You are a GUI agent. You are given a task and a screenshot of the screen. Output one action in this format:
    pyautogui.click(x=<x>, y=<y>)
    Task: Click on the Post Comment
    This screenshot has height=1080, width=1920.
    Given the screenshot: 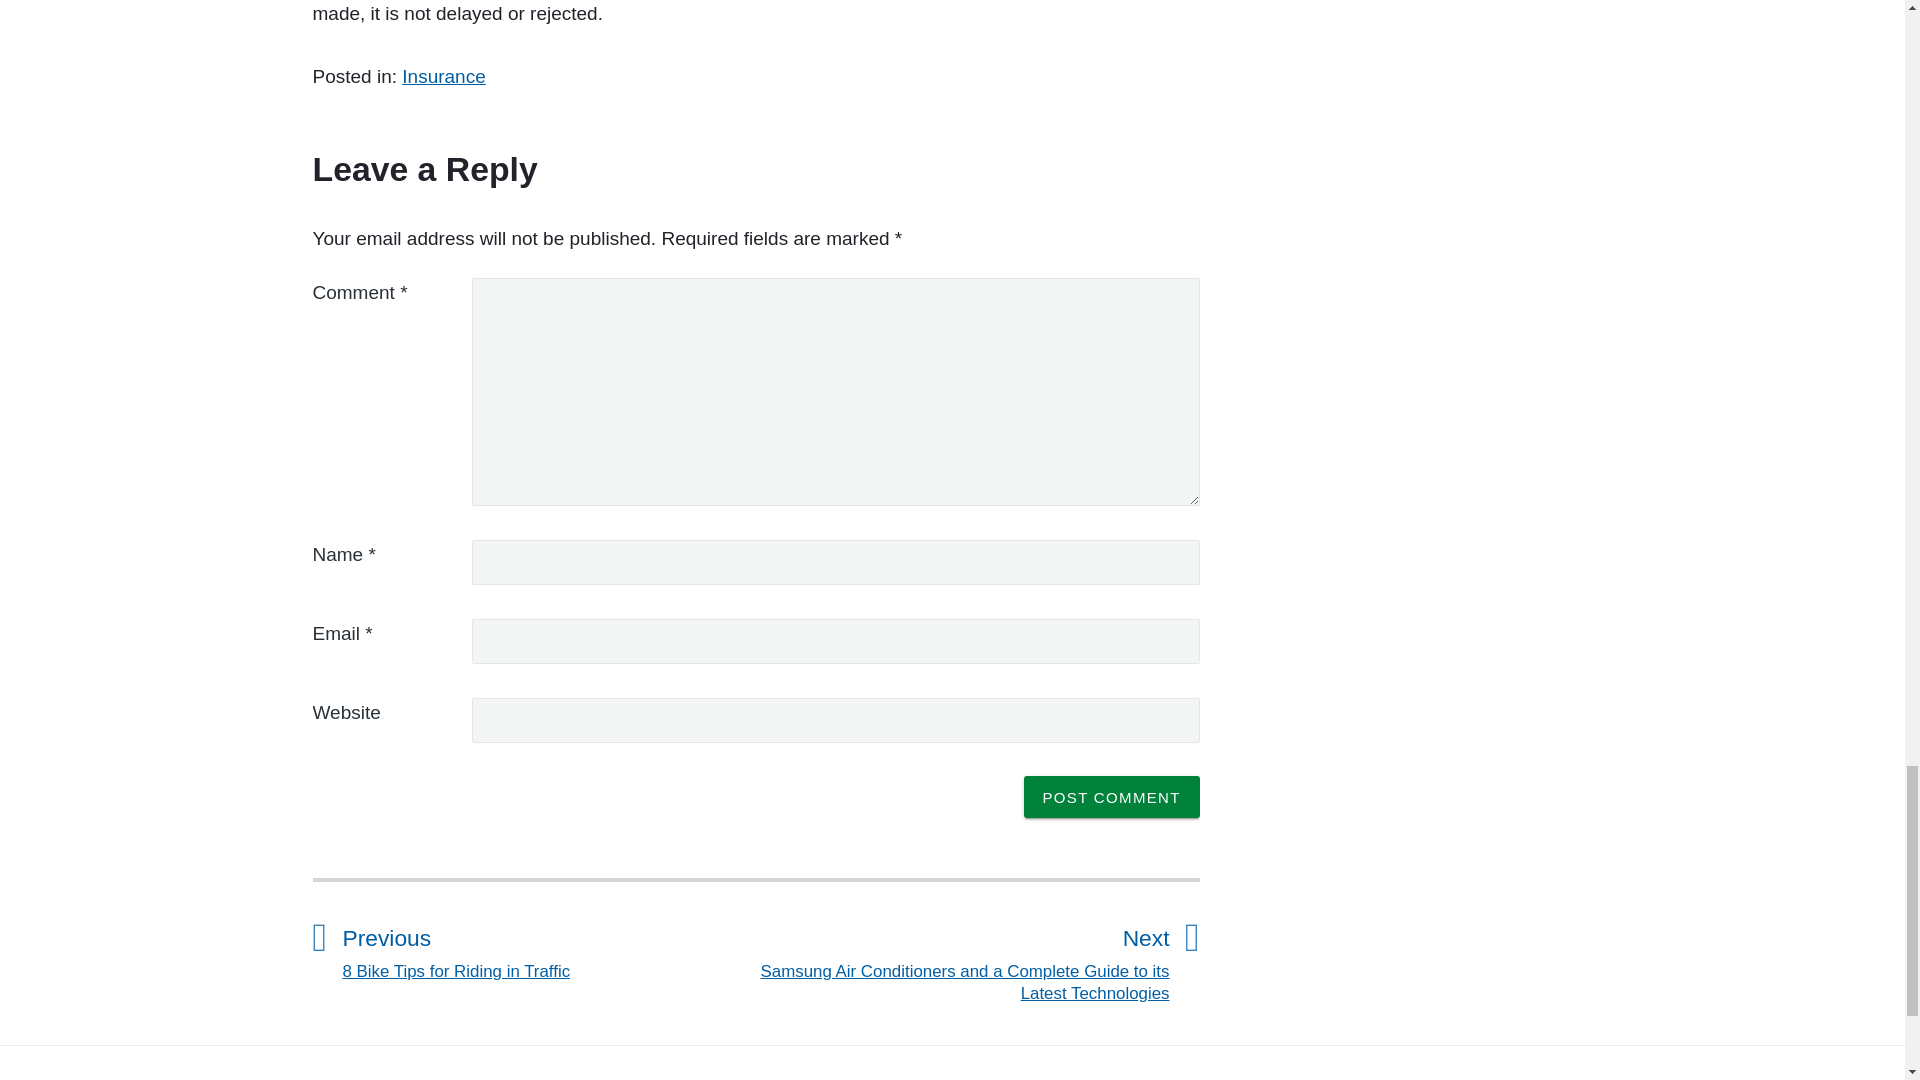 What is the action you would take?
    pyautogui.click(x=1112, y=796)
    